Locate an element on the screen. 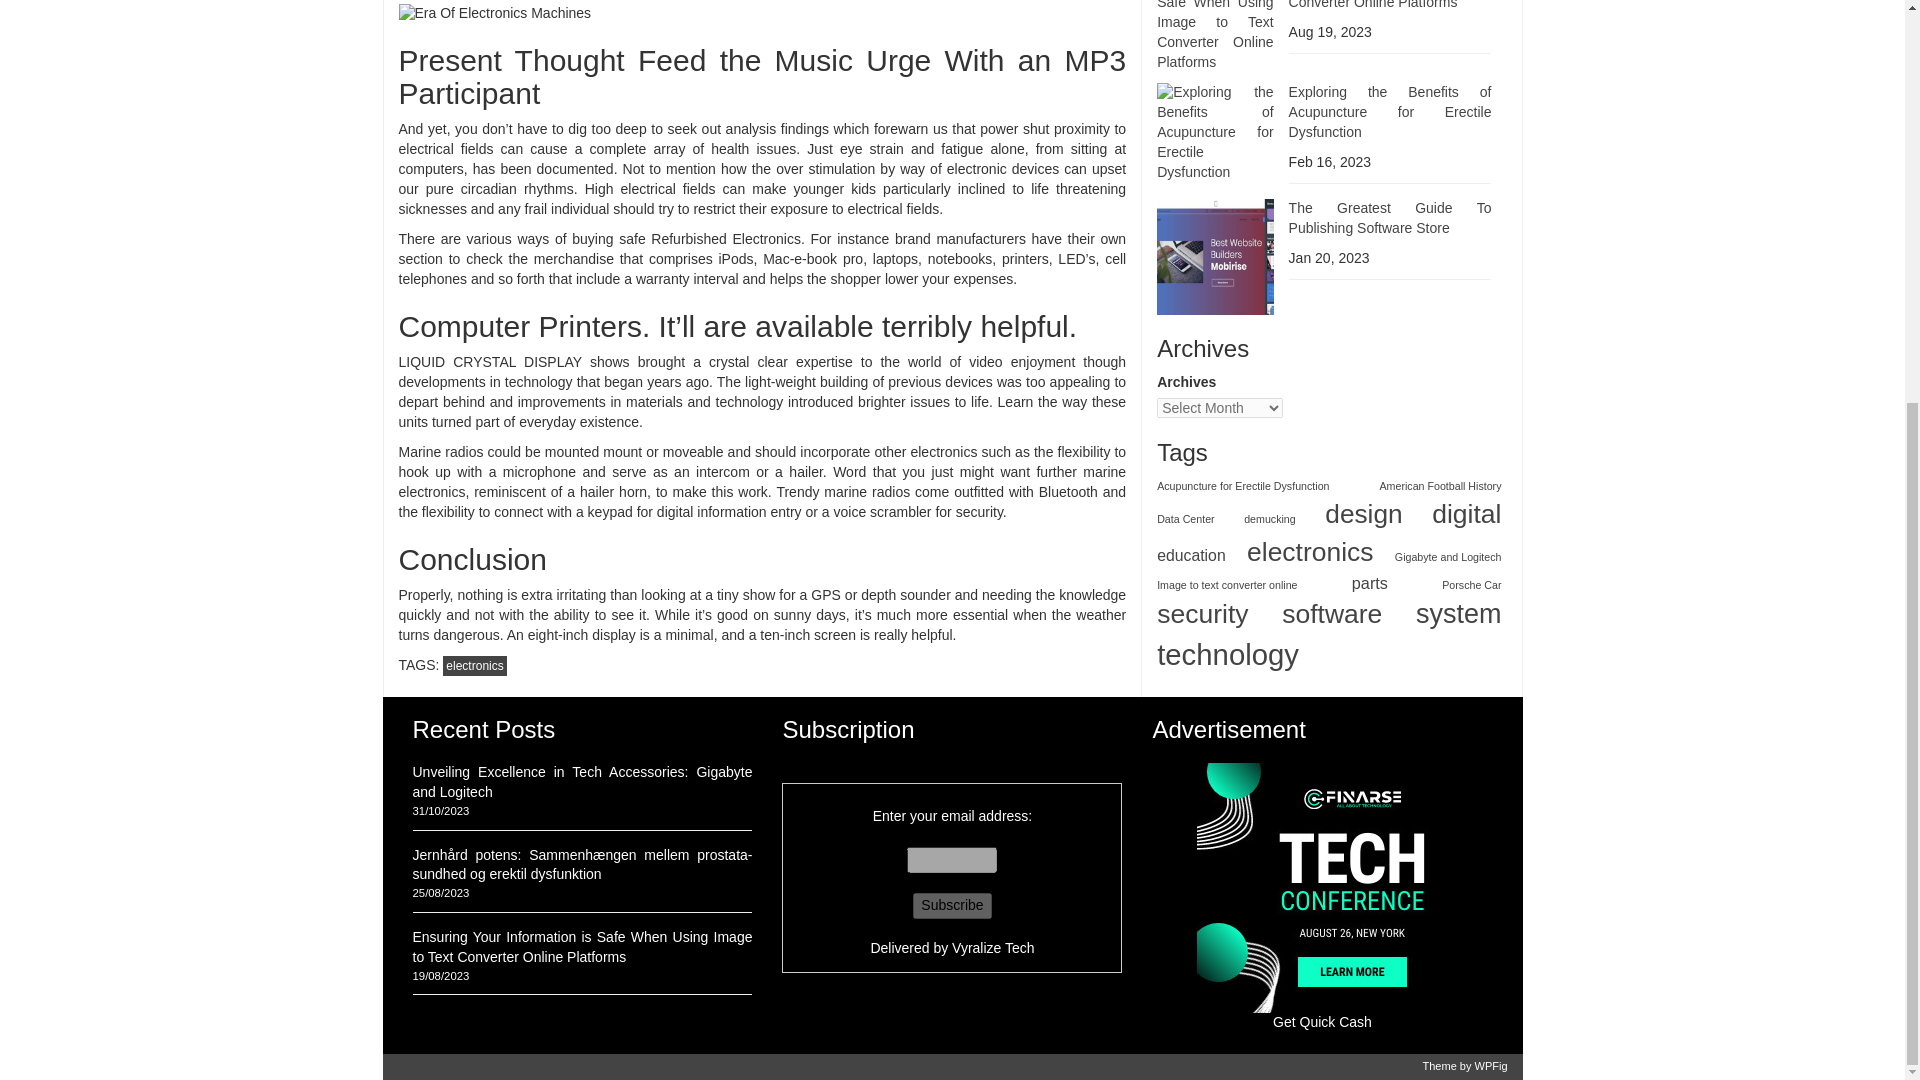 This screenshot has width=1920, height=1080. Breaking 3.0 is located at coordinates (1322, 888).